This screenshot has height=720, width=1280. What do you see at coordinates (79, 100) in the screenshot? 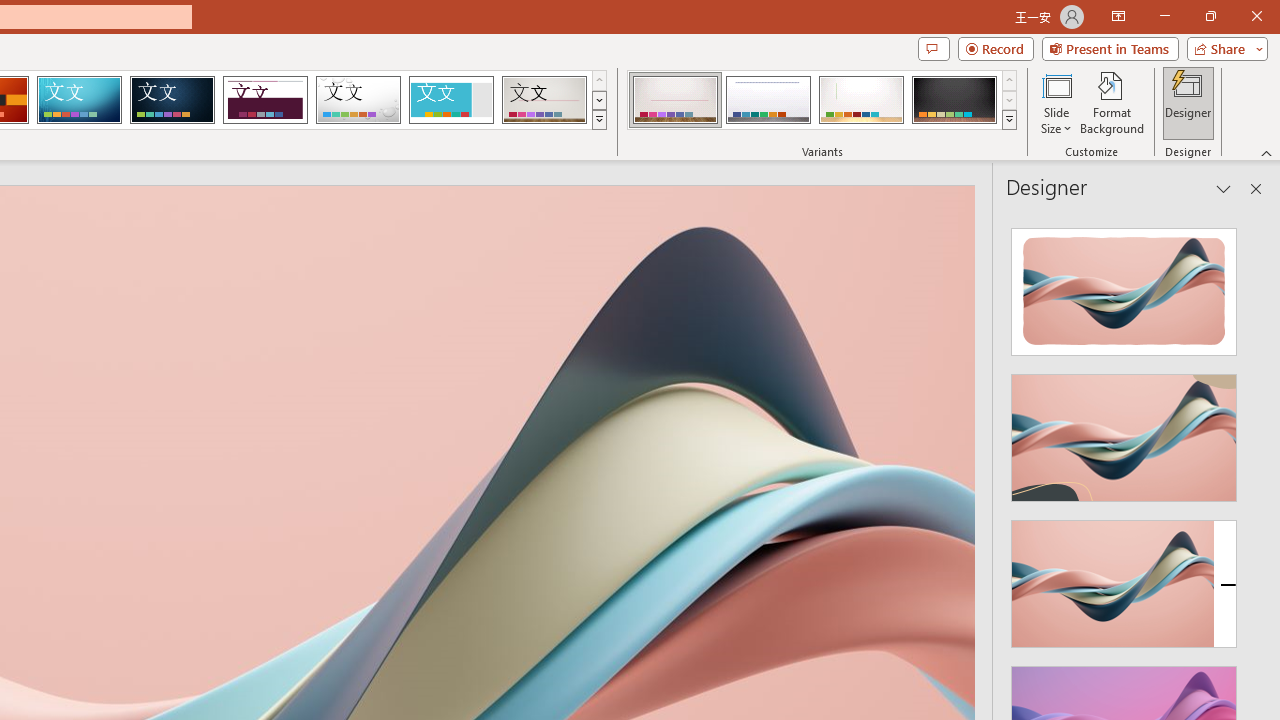
I see `Circuit` at bounding box center [79, 100].